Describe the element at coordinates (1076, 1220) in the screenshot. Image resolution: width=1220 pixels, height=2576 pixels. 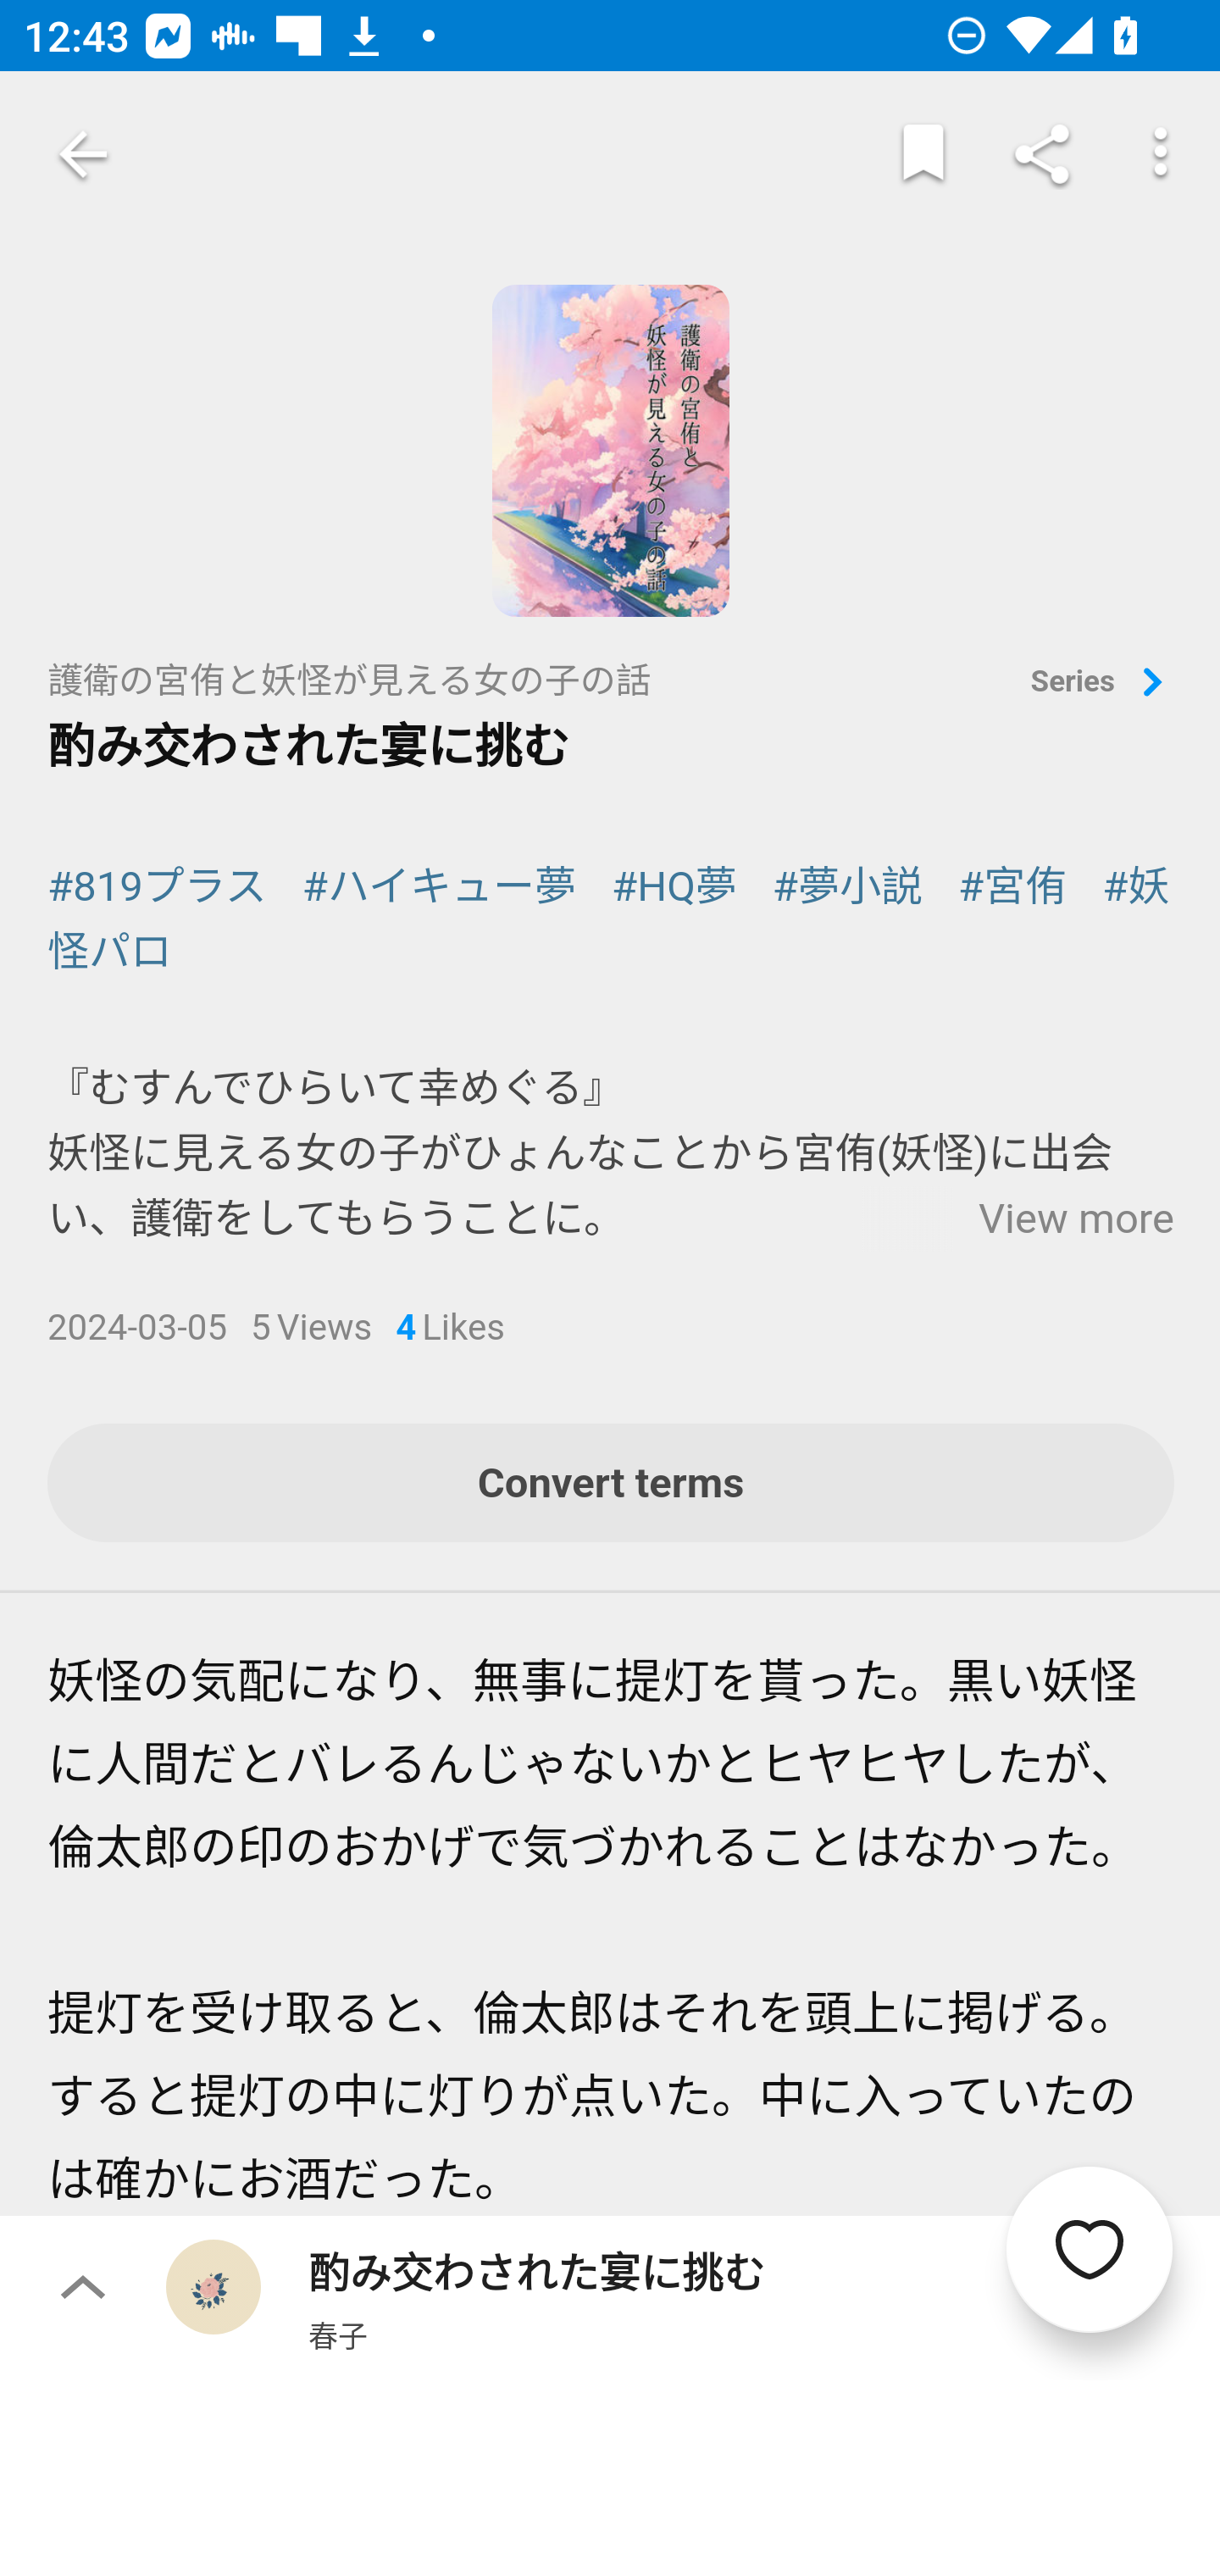
I see `View more` at that location.